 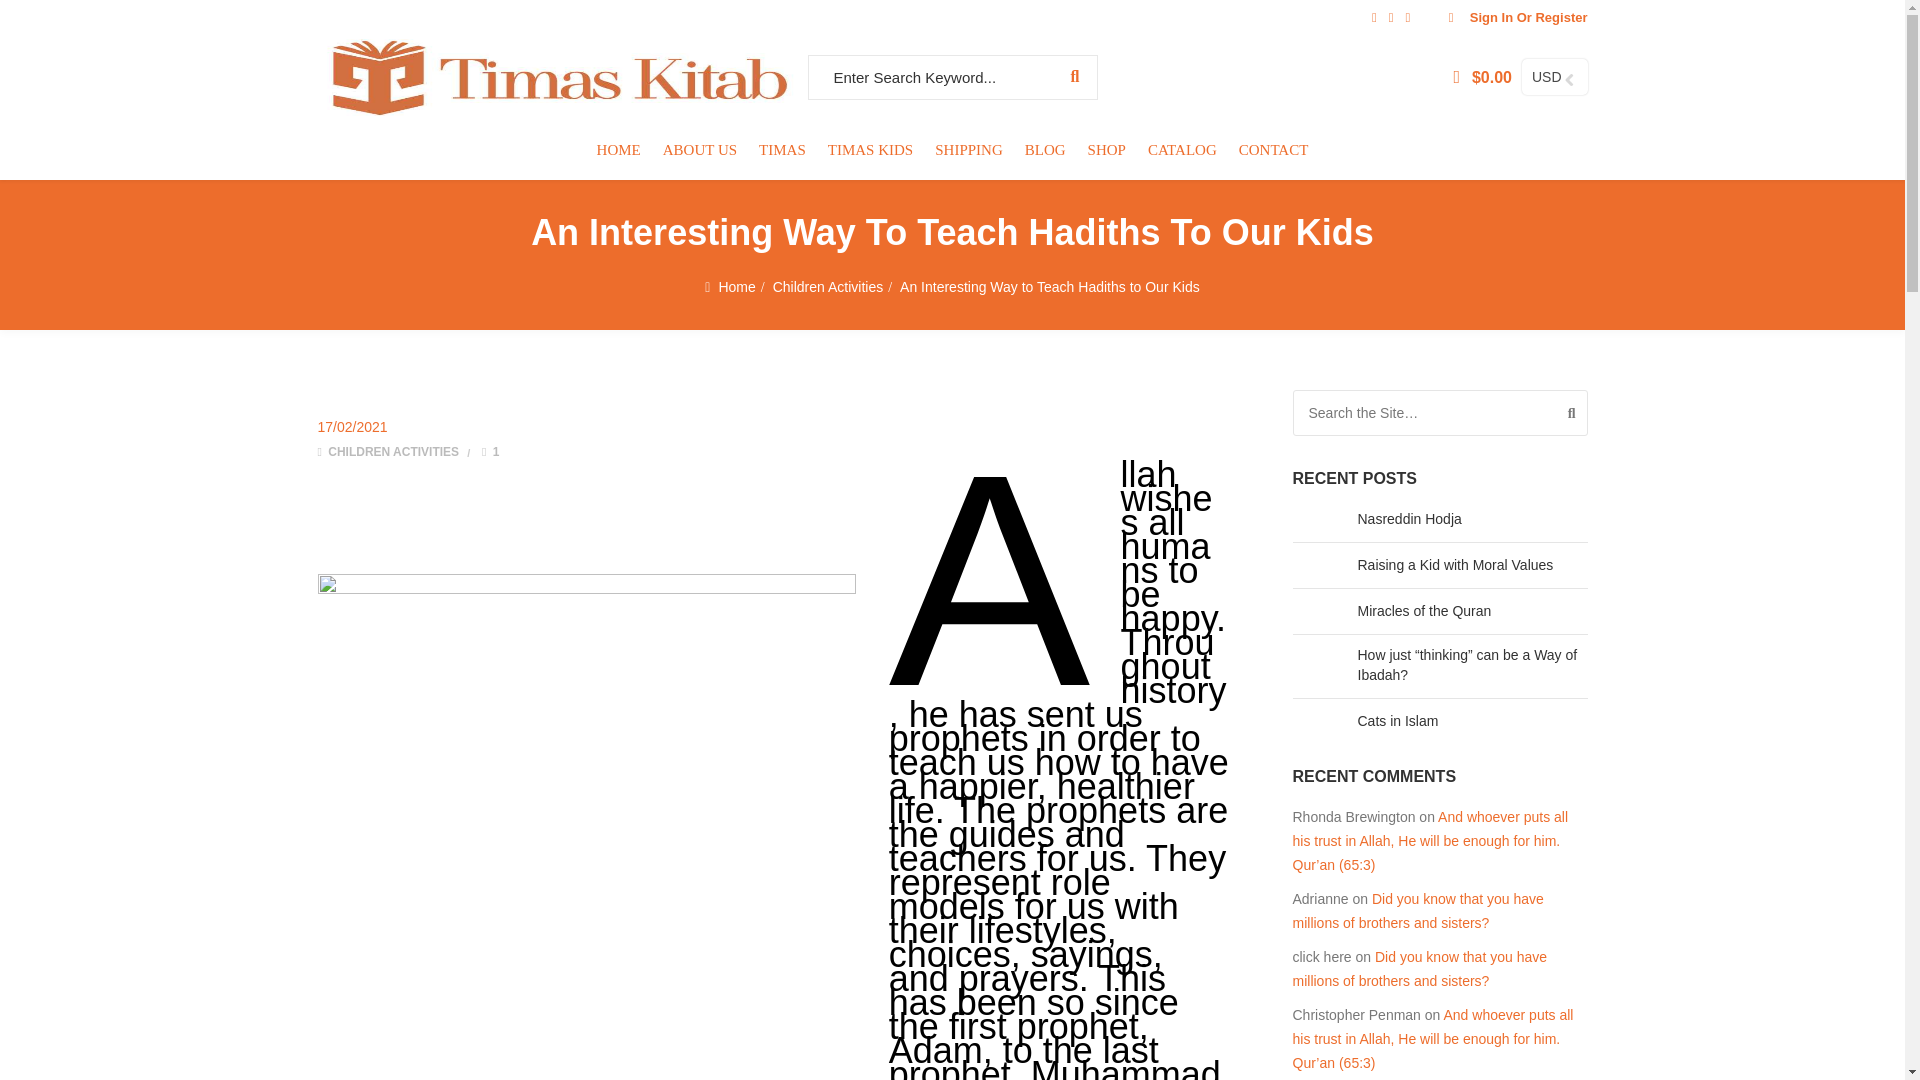 I want to click on 3:24 pm, so click(x=352, y=427).